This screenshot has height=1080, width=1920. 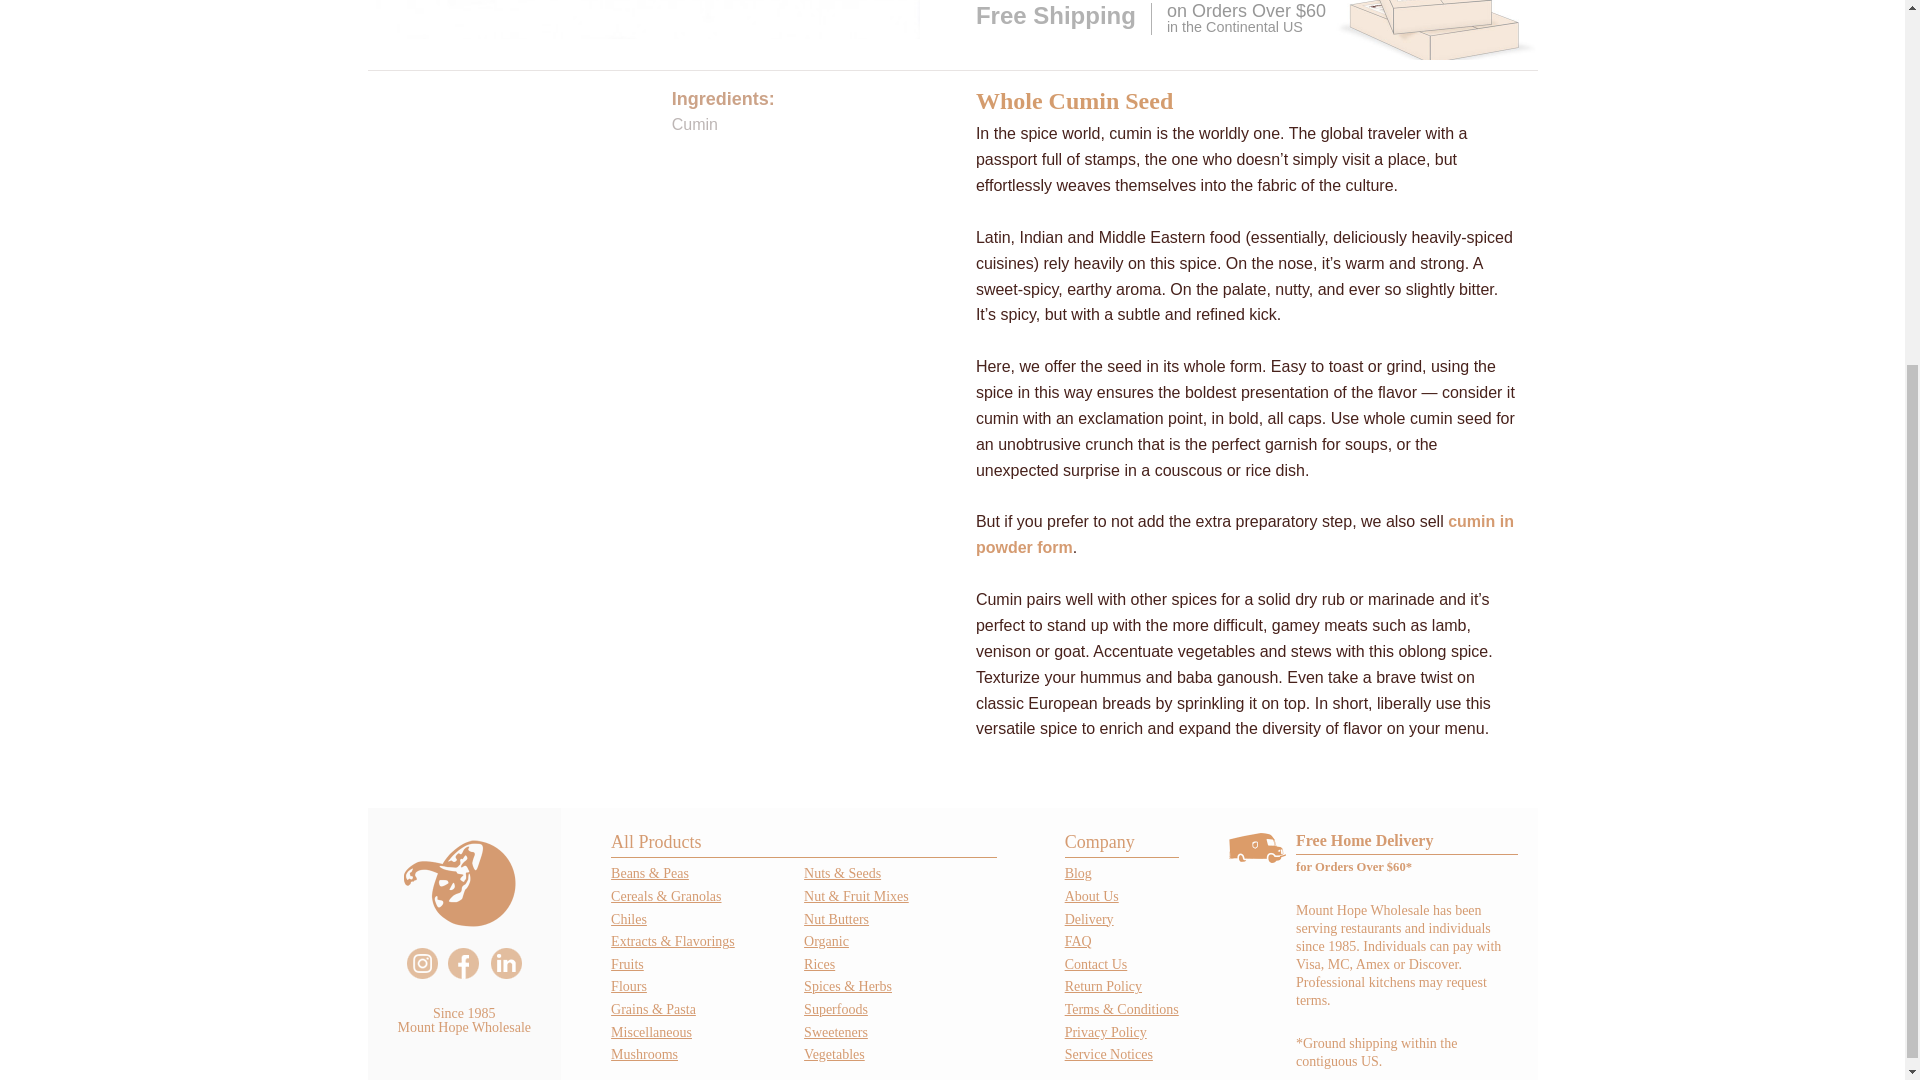 I want to click on All Products, so click(x=803, y=842).